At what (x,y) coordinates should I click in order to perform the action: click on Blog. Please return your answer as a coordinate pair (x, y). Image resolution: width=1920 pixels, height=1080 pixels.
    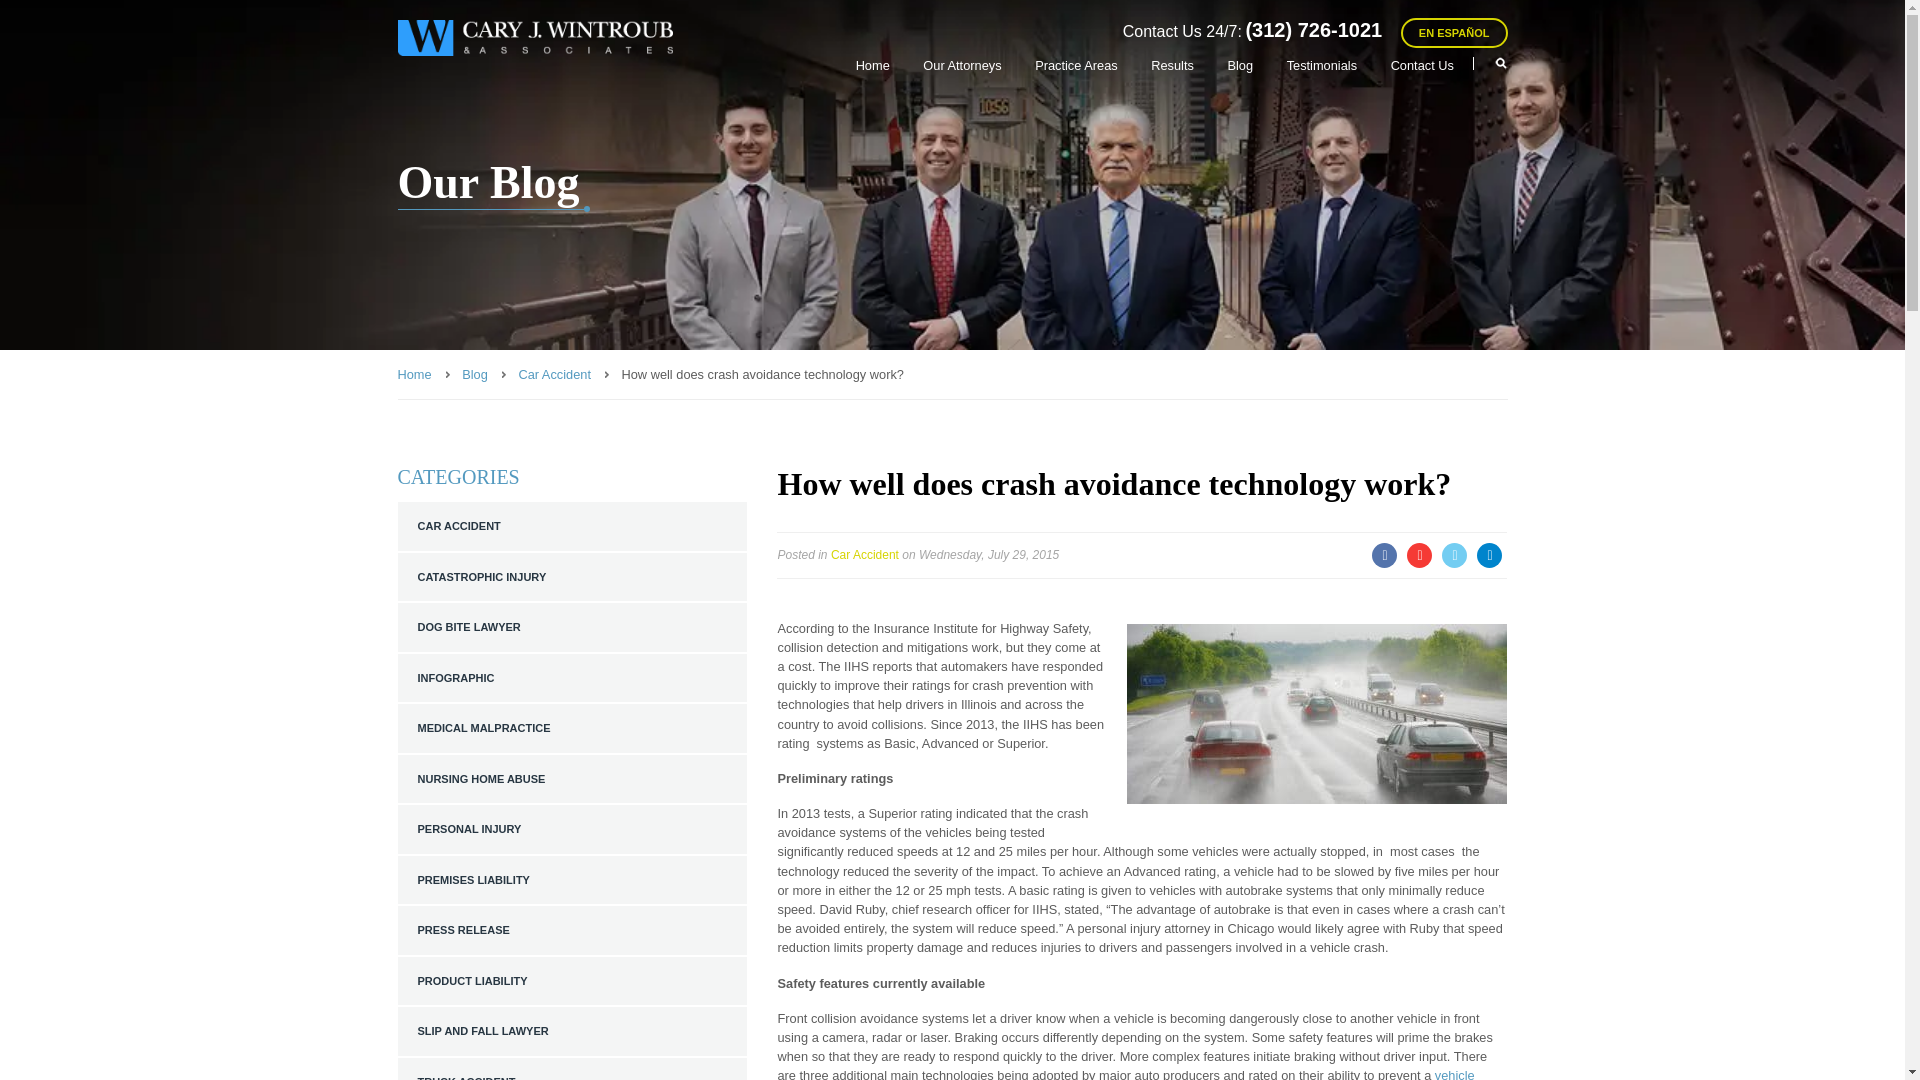
    Looking at the image, I should click on (1240, 65).